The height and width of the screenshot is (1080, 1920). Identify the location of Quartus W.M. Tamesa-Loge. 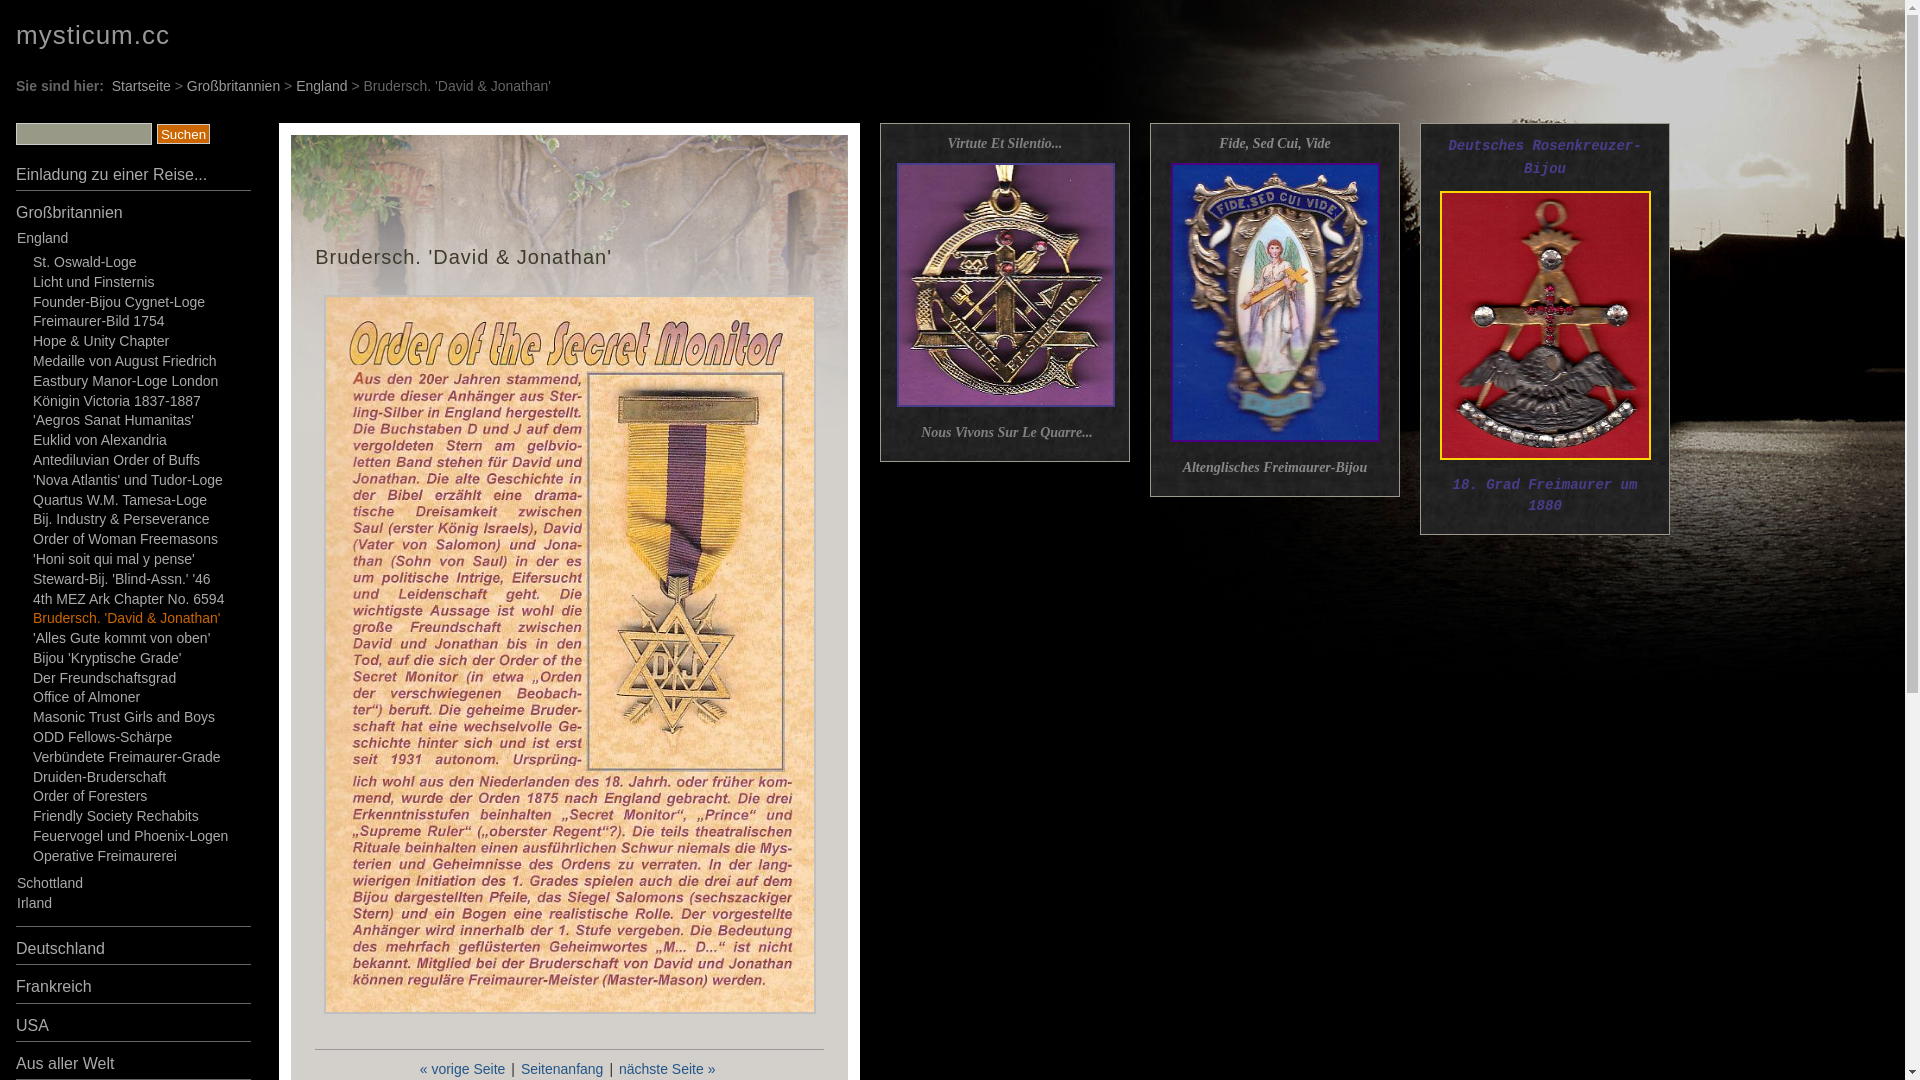
(120, 500).